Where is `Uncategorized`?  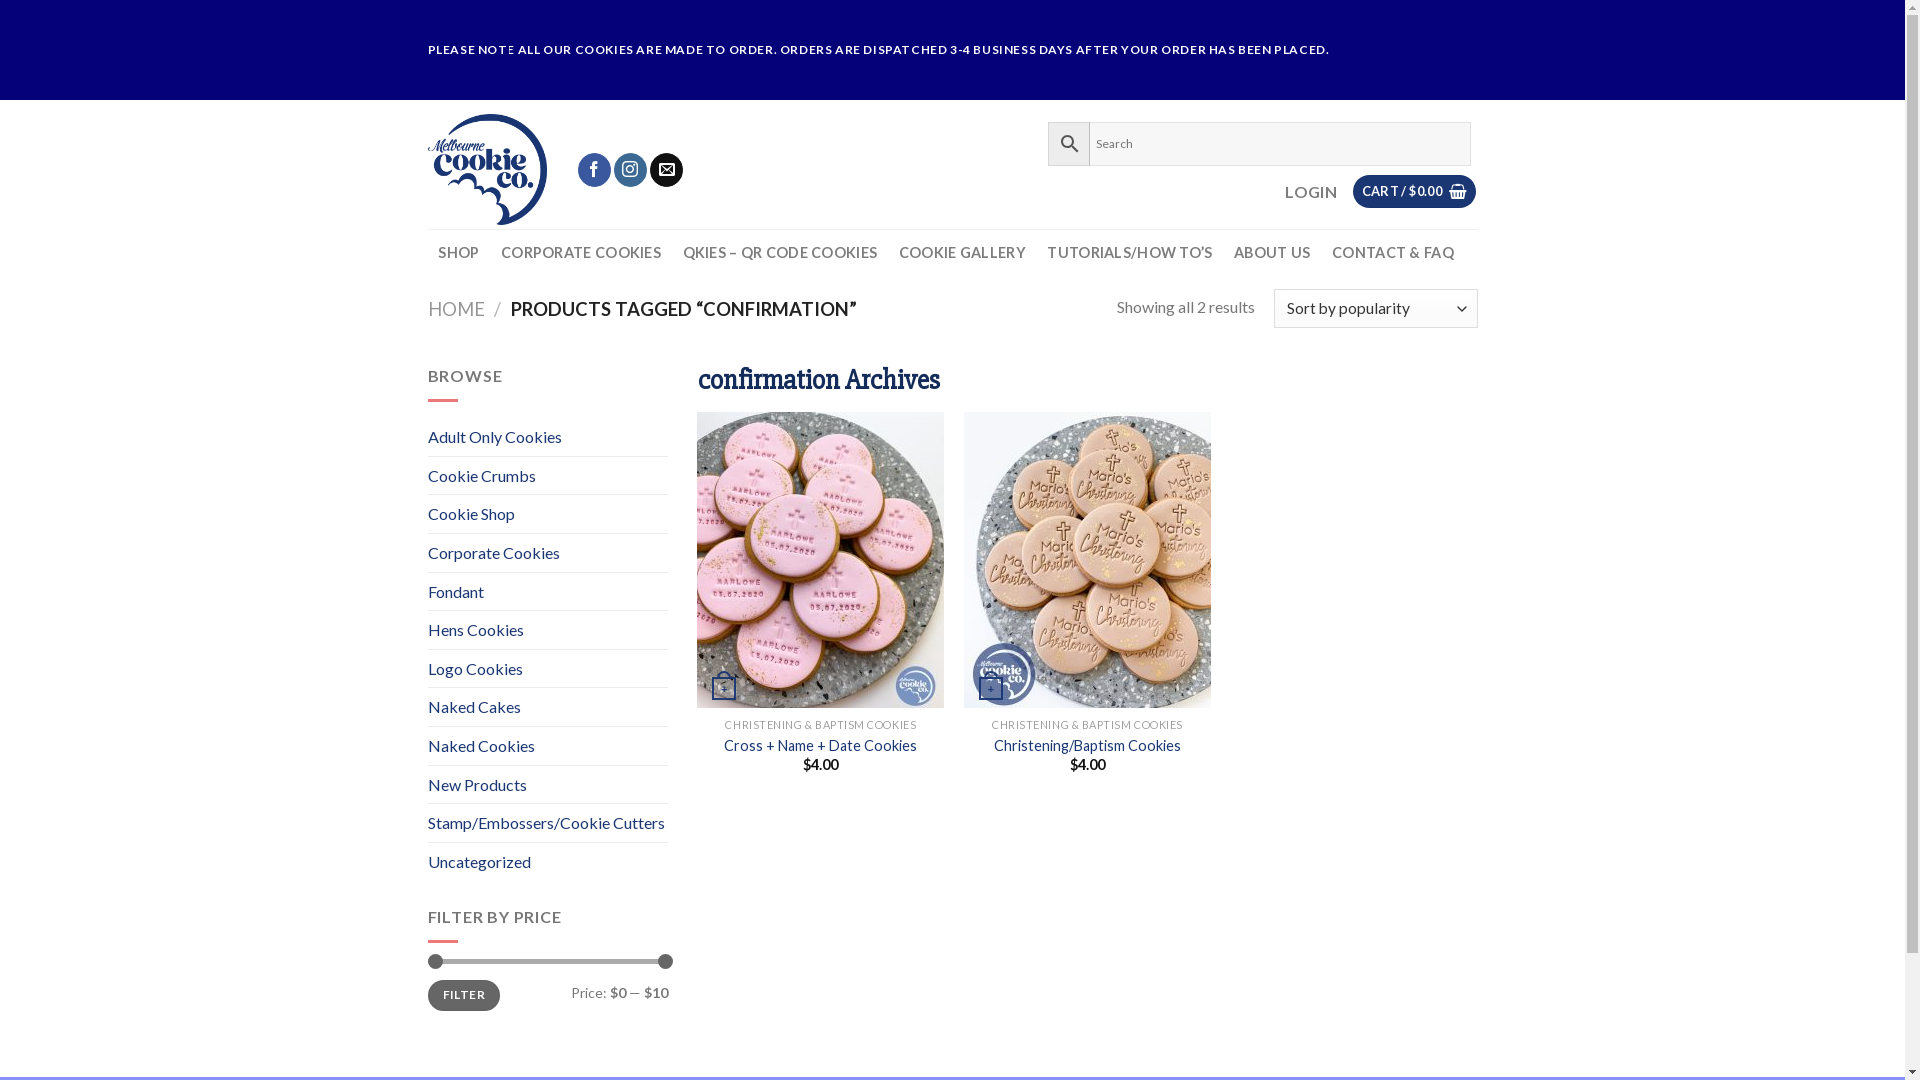
Uncategorized is located at coordinates (548, 862).